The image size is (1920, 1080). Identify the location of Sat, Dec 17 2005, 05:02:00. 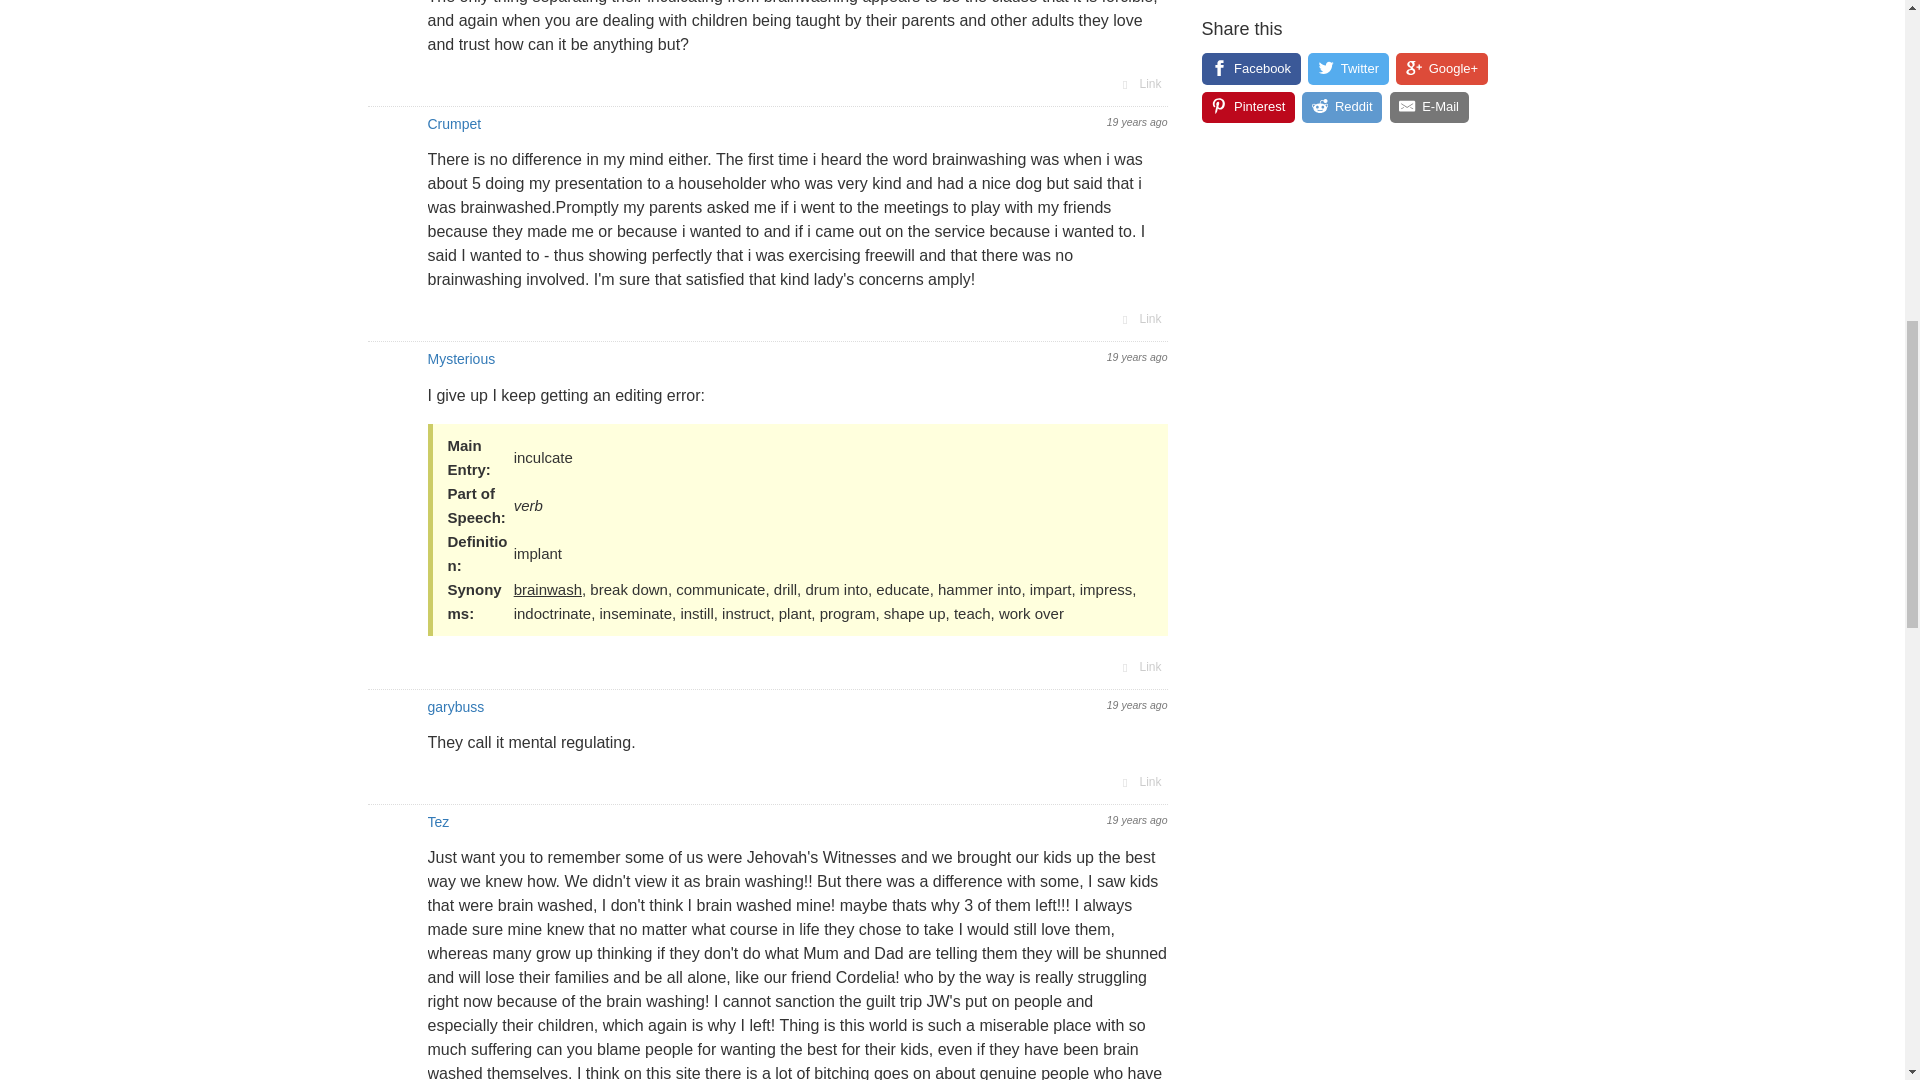
(1137, 820).